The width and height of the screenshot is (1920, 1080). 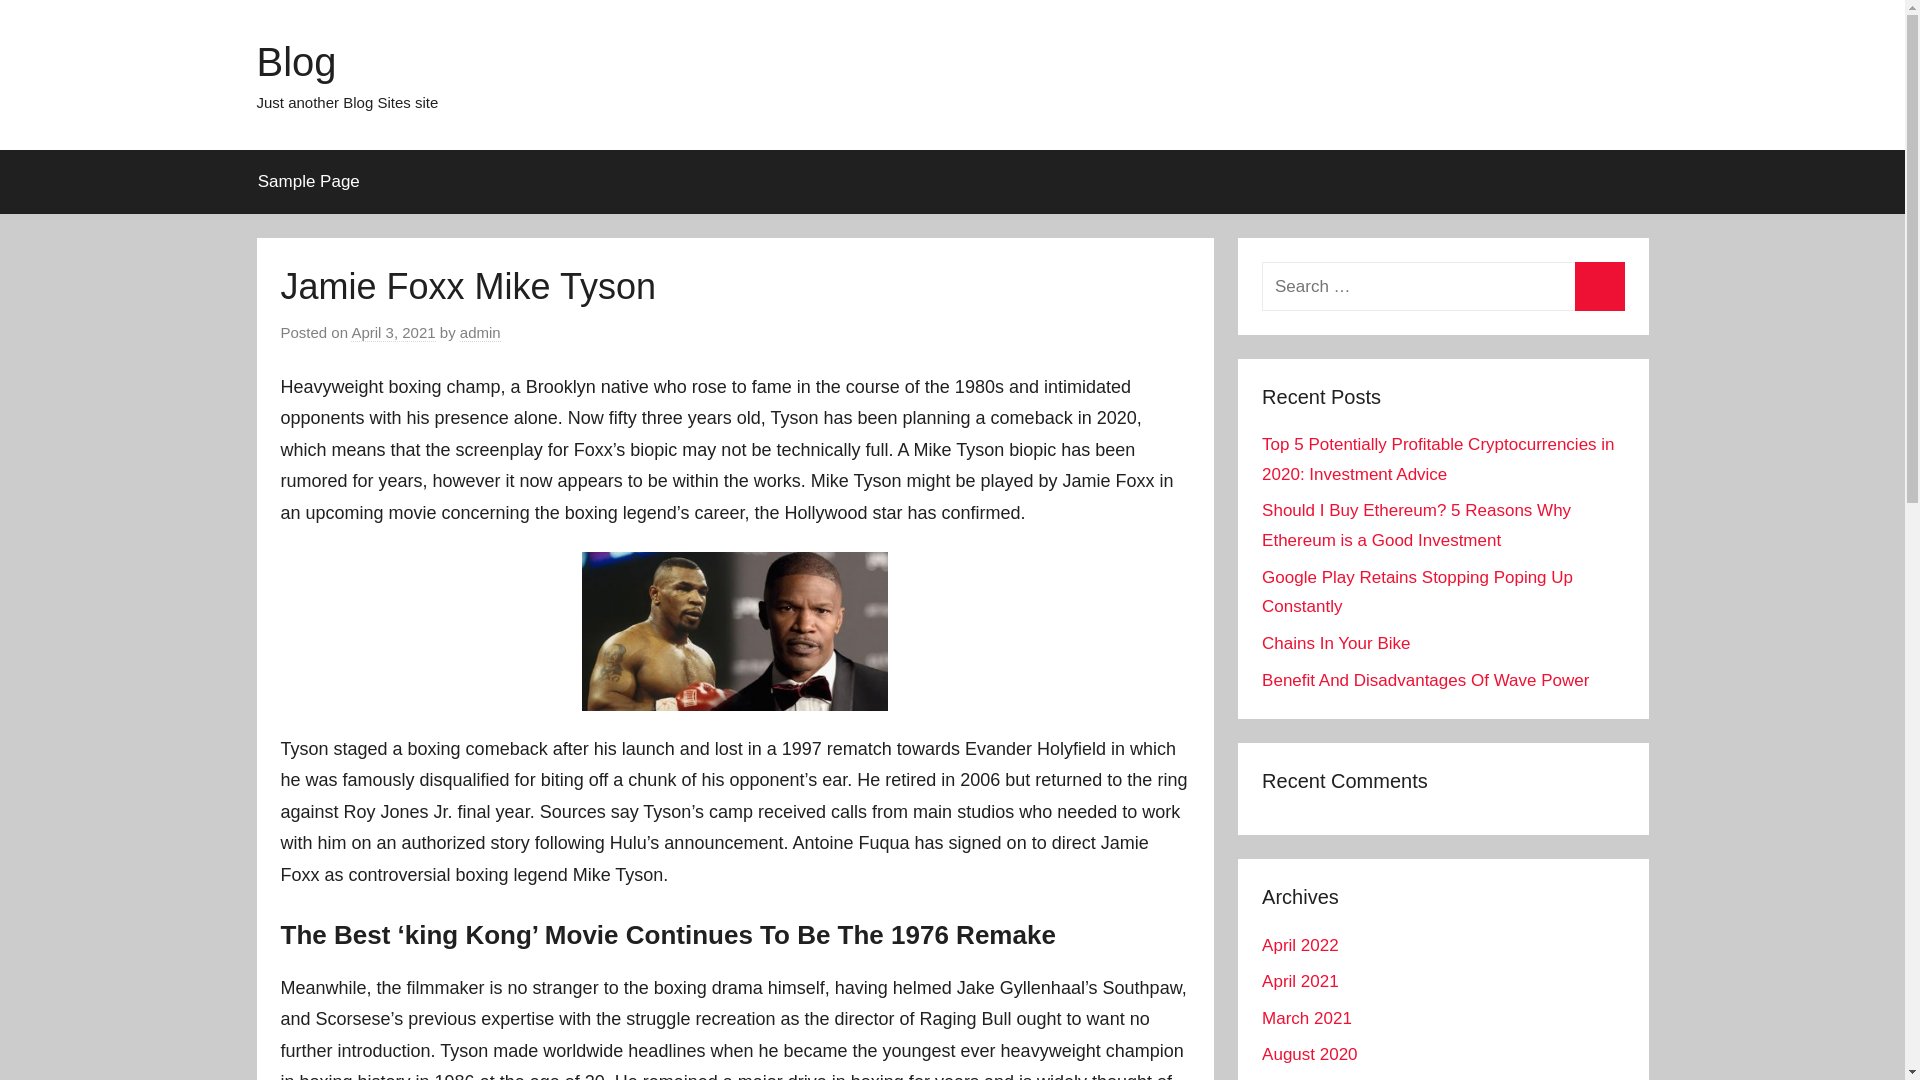 I want to click on March 2021, so click(x=1306, y=1018).